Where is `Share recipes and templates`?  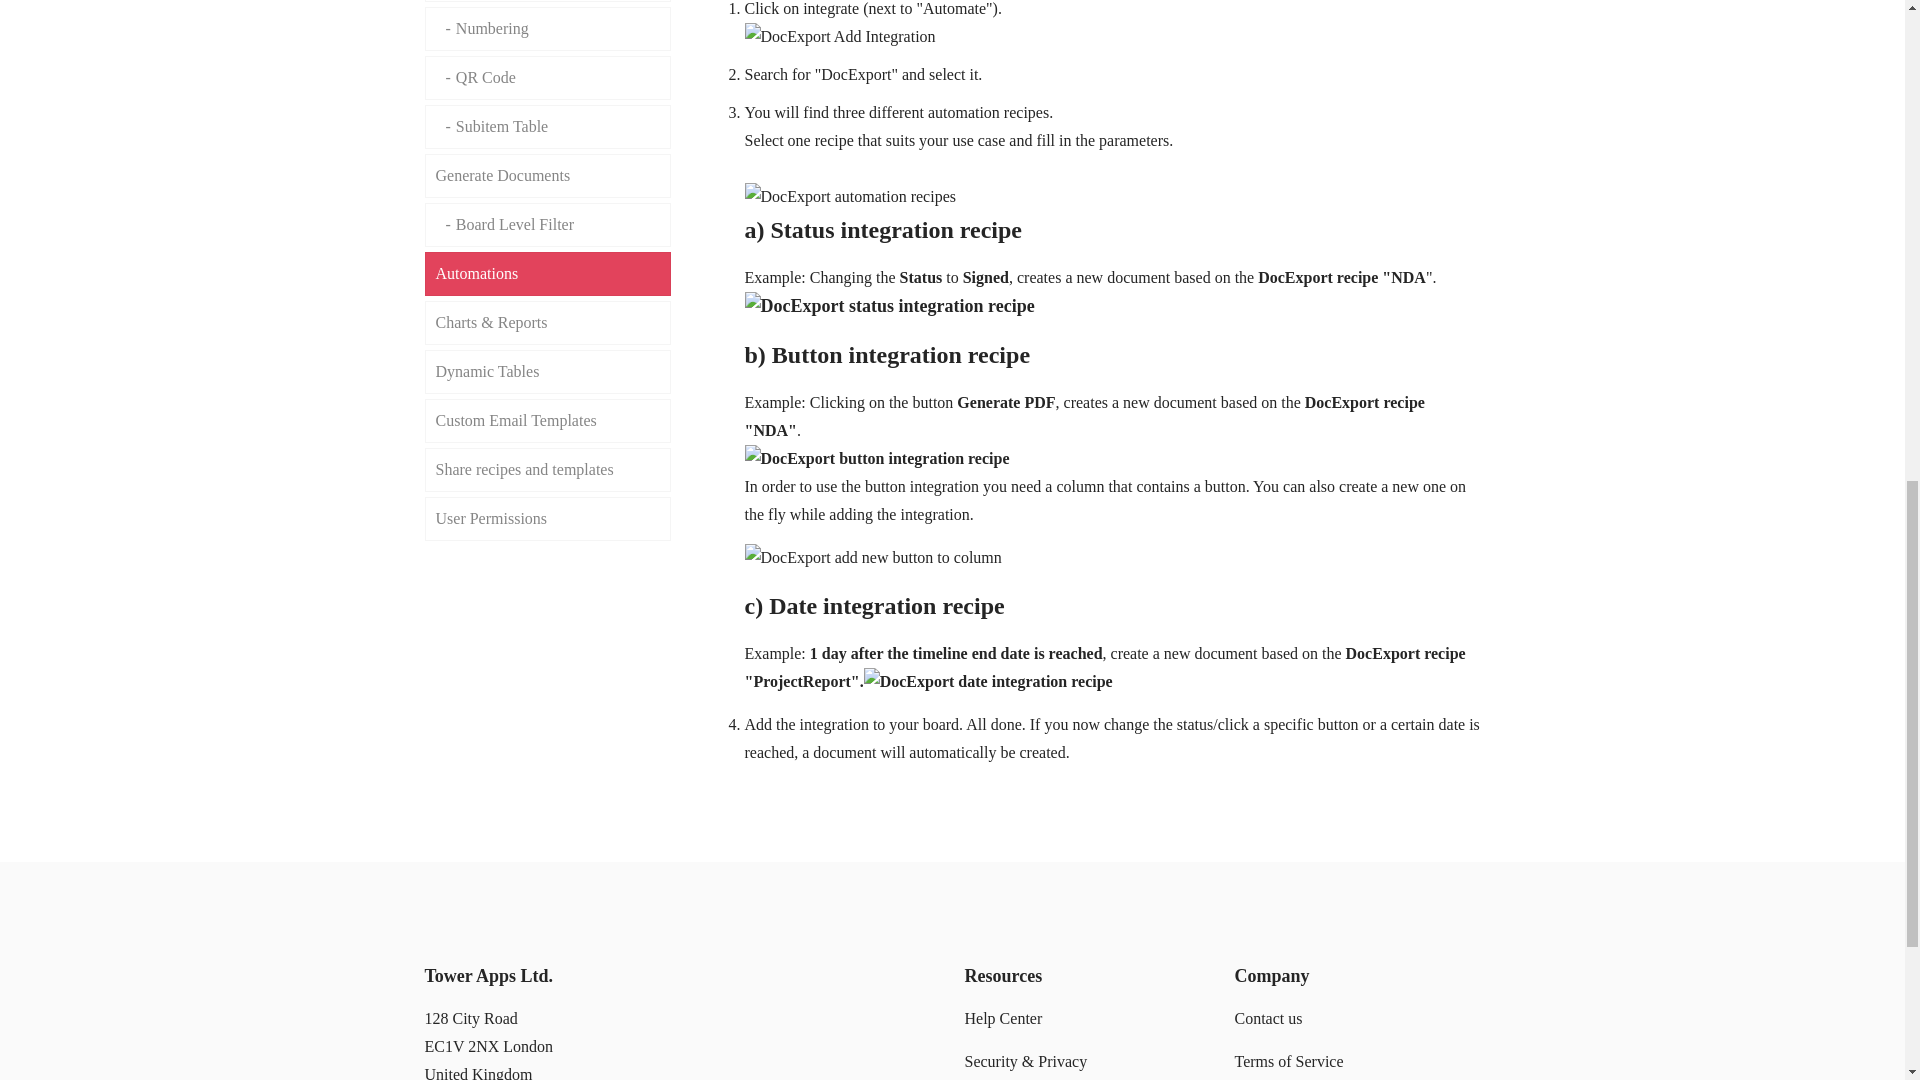 Share recipes and templates is located at coordinates (547, 470).